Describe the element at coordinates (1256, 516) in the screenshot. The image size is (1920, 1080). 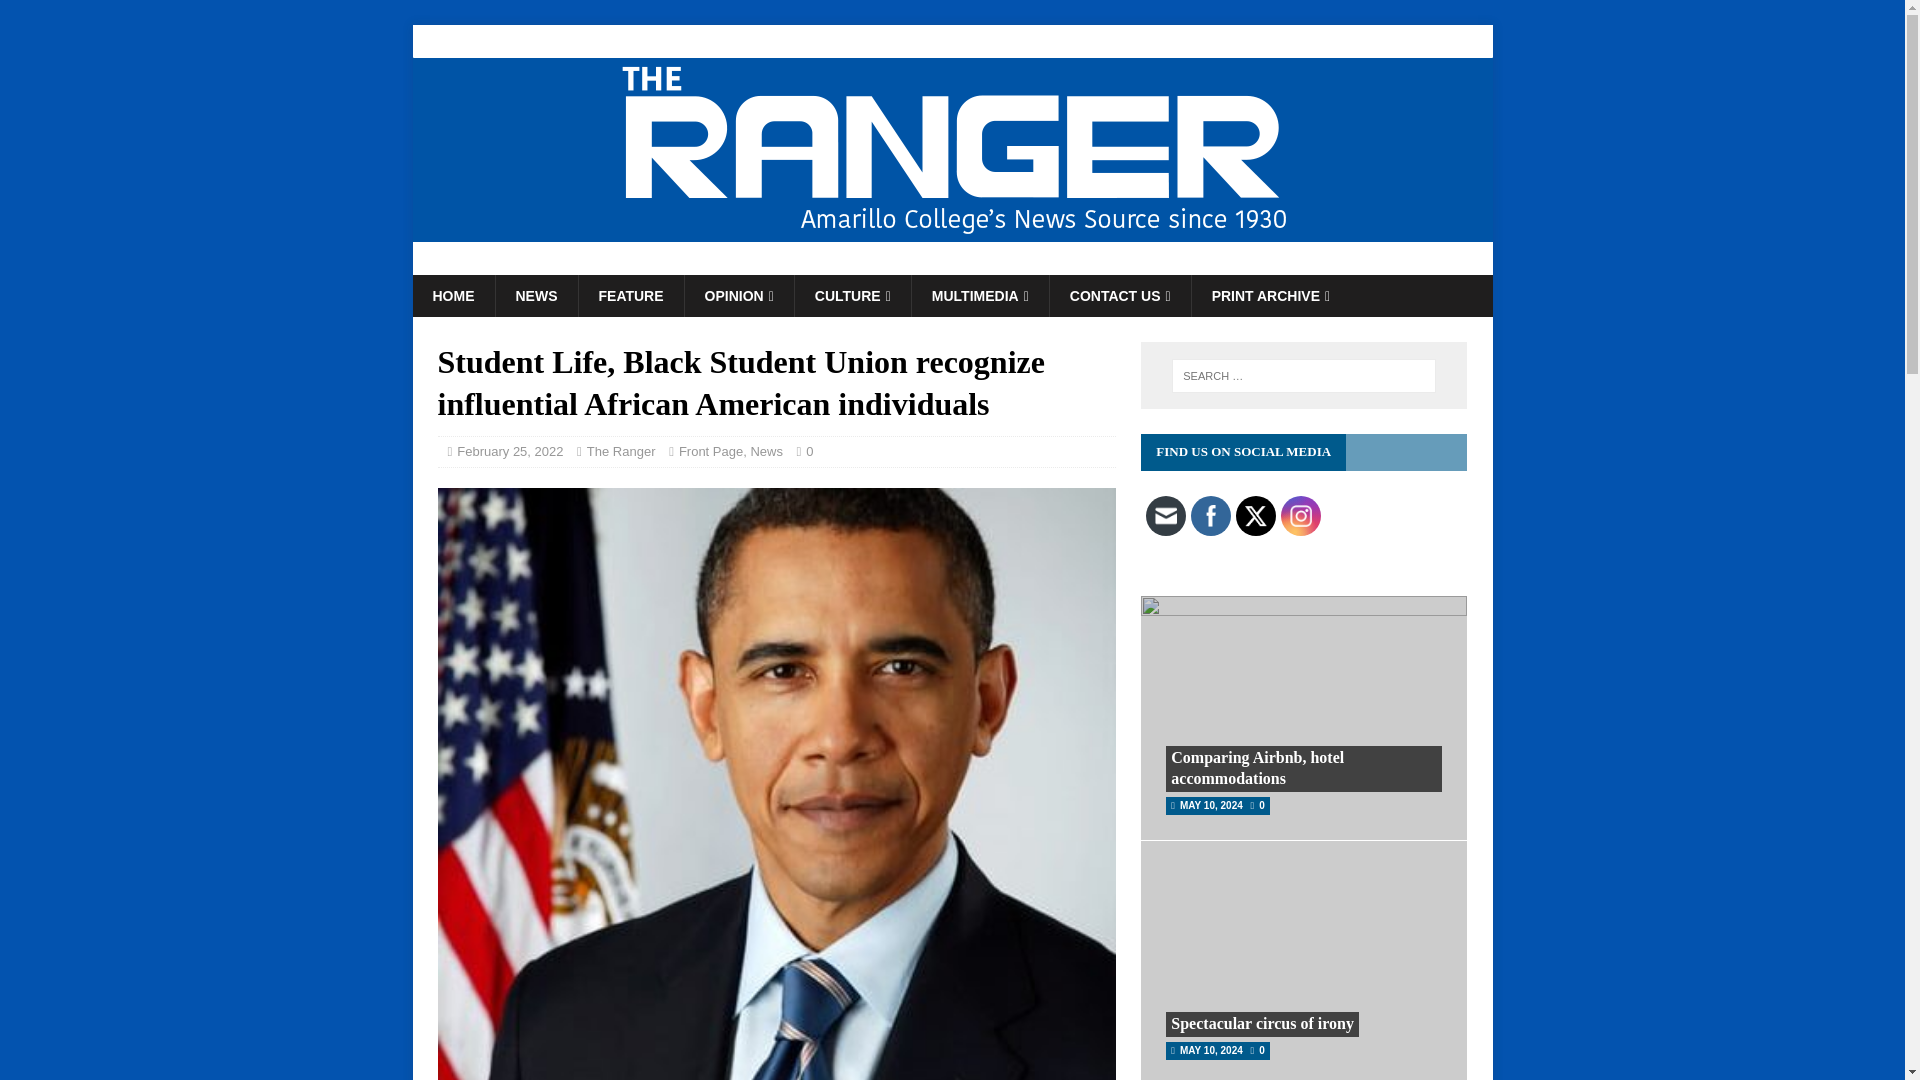
I see `Twitter` at that location.